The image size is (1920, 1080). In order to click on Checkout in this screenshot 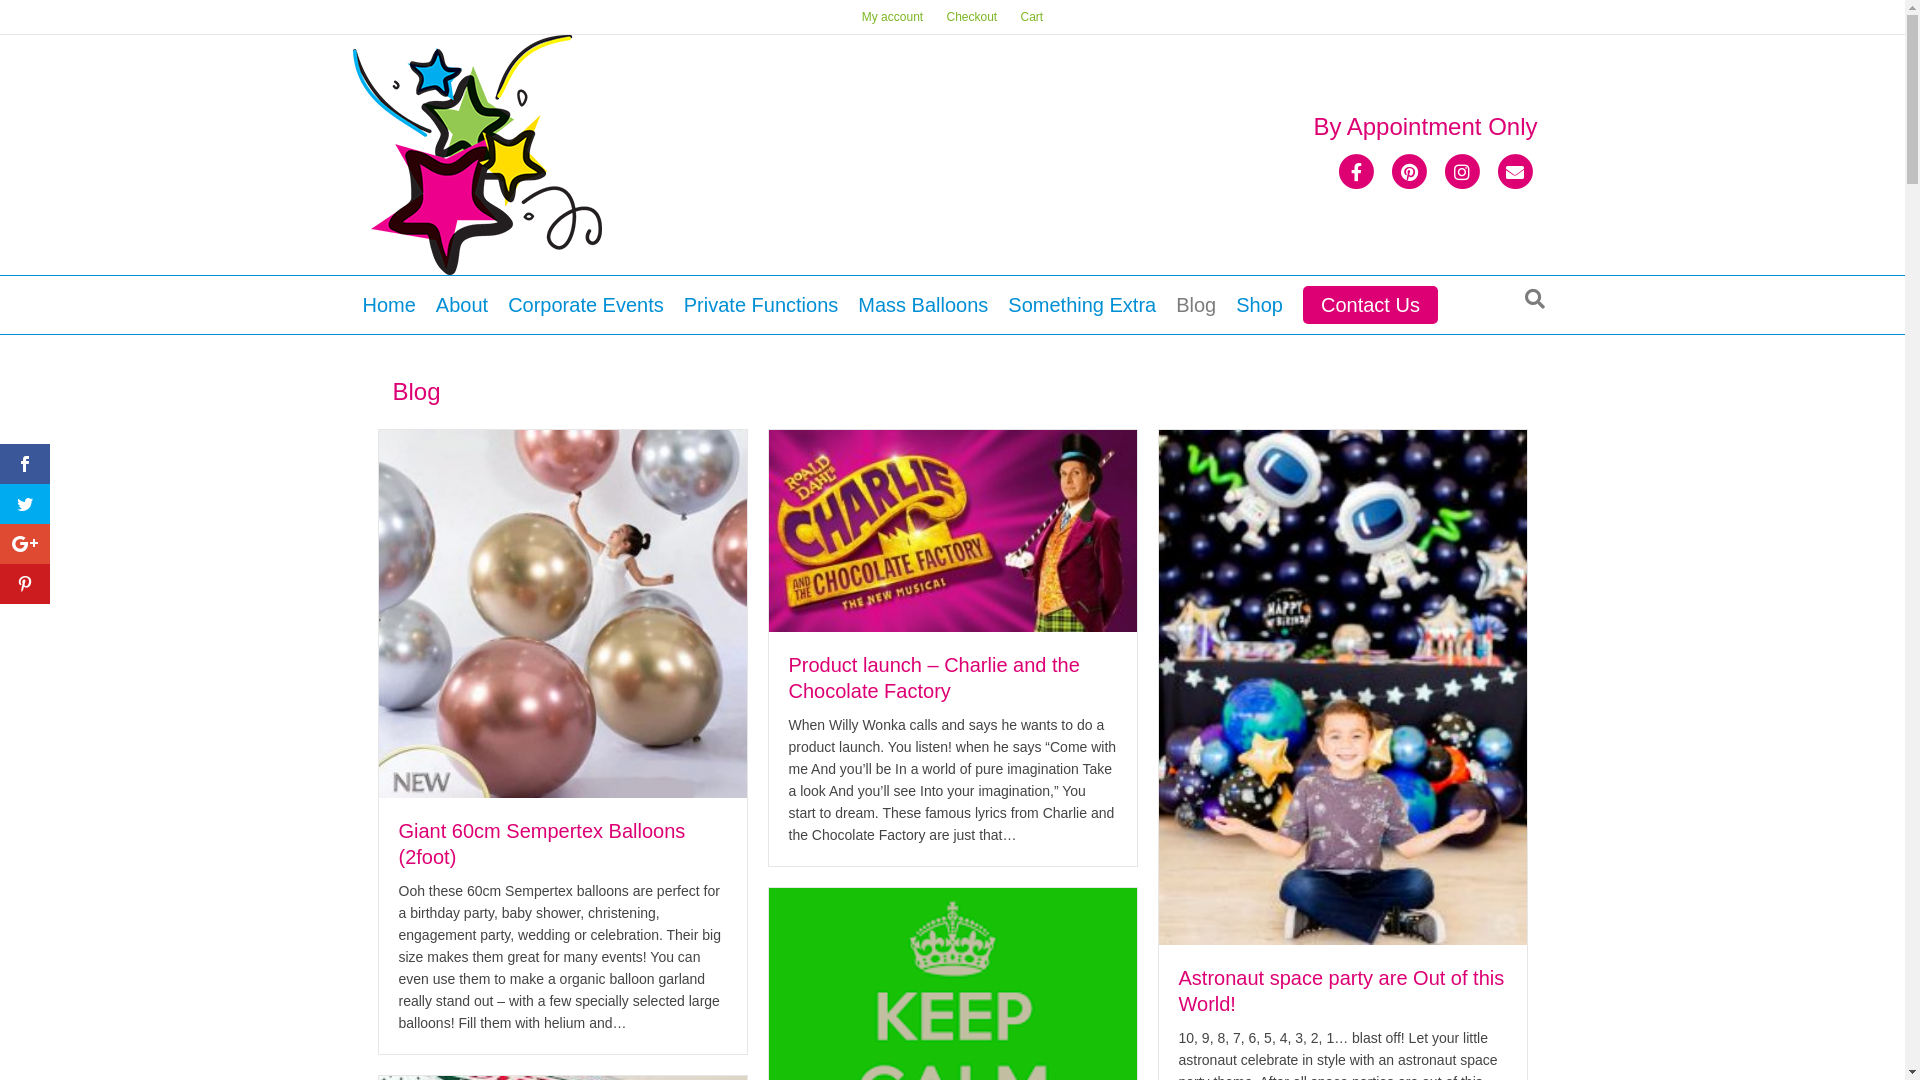, I will do `click(972, 17)`.